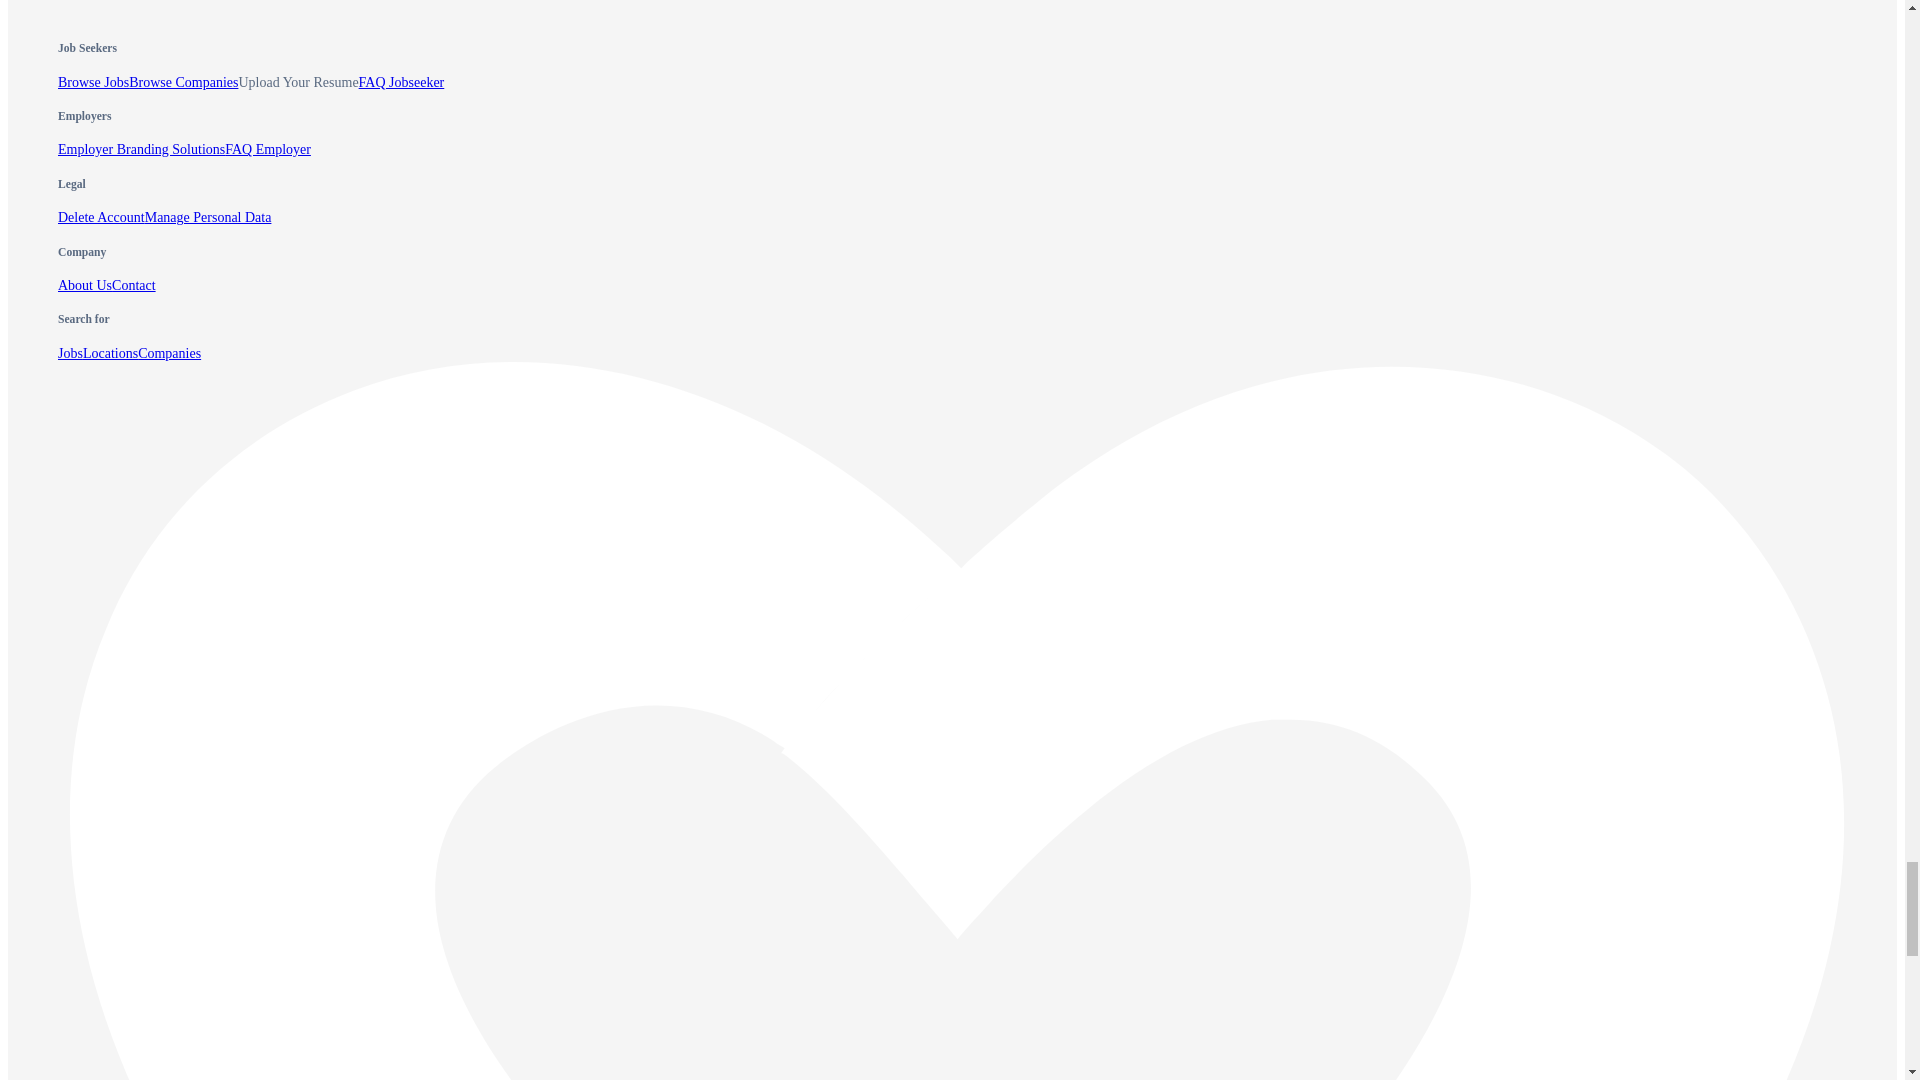  I want to click on Browse Companies, so click(183, 82).